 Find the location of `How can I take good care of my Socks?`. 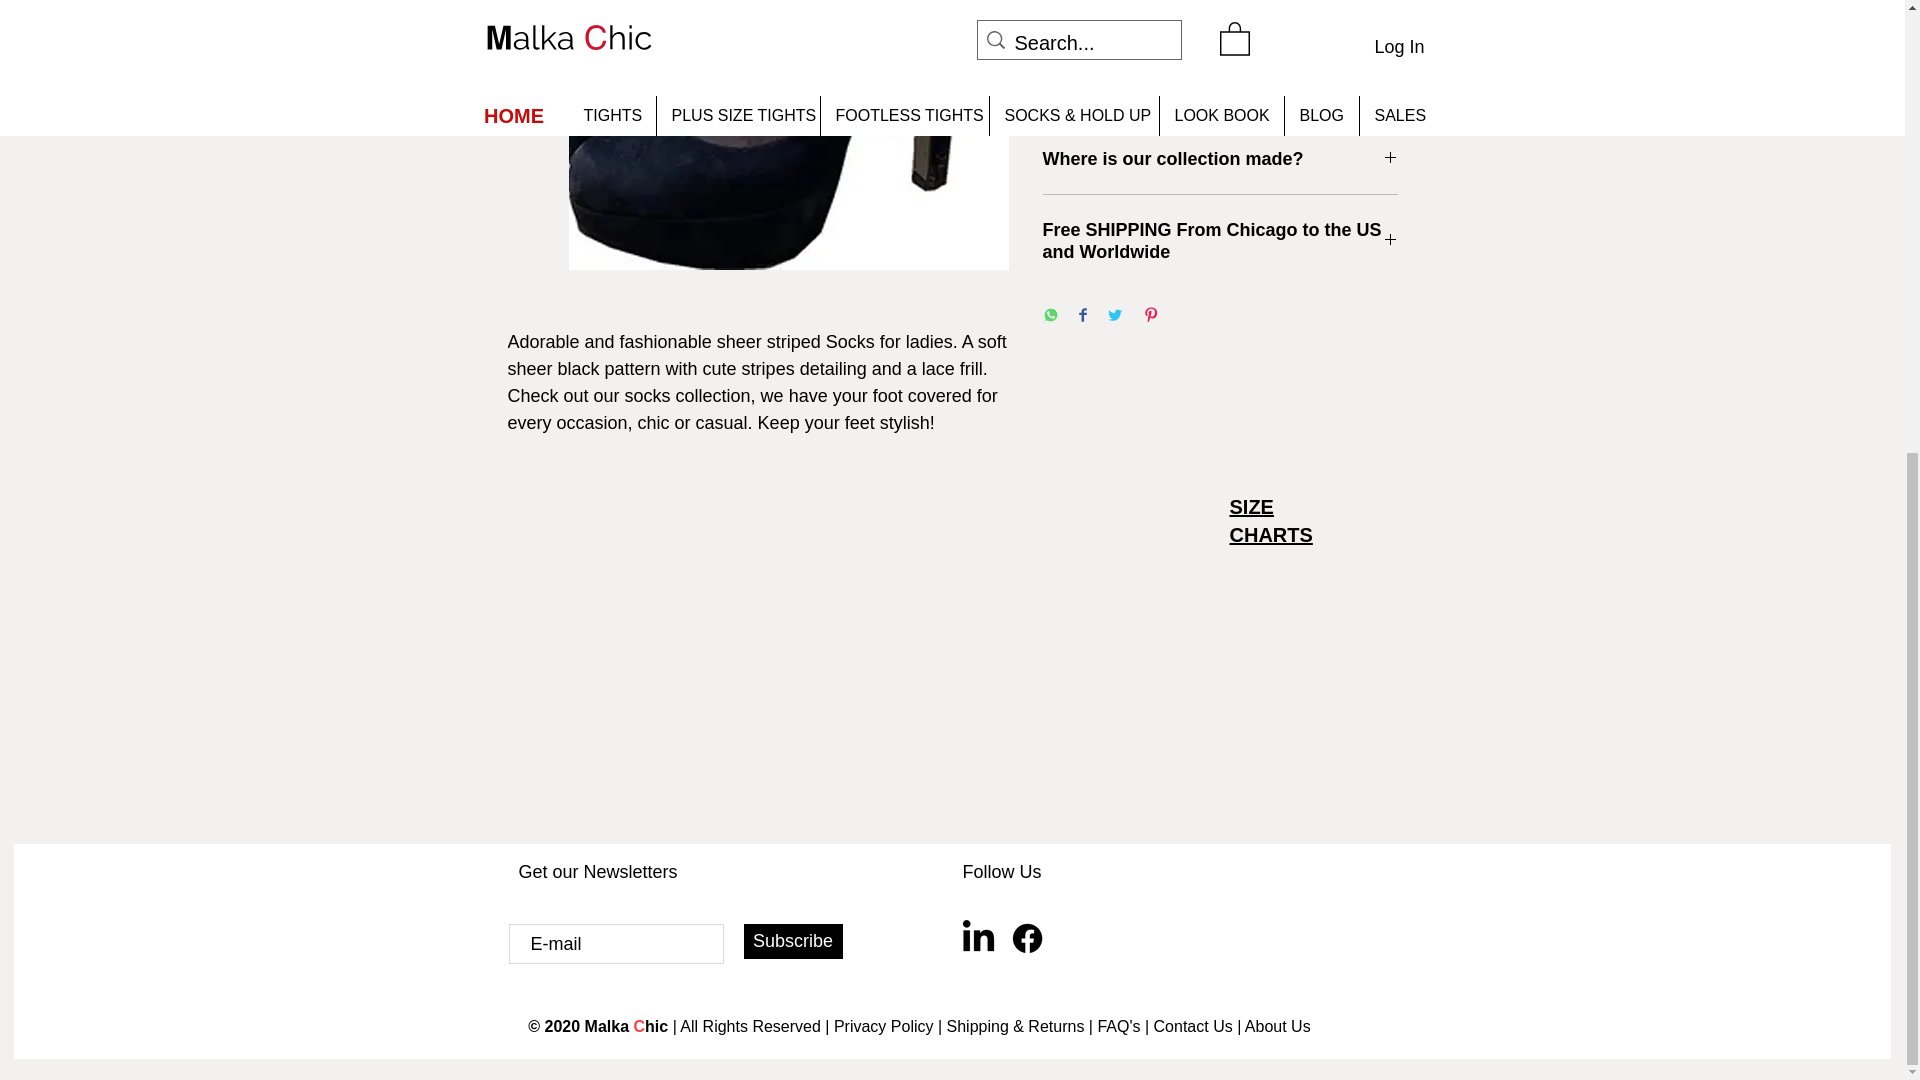

How can I take good care of my Socks? is located at coordinates (1220, 88).